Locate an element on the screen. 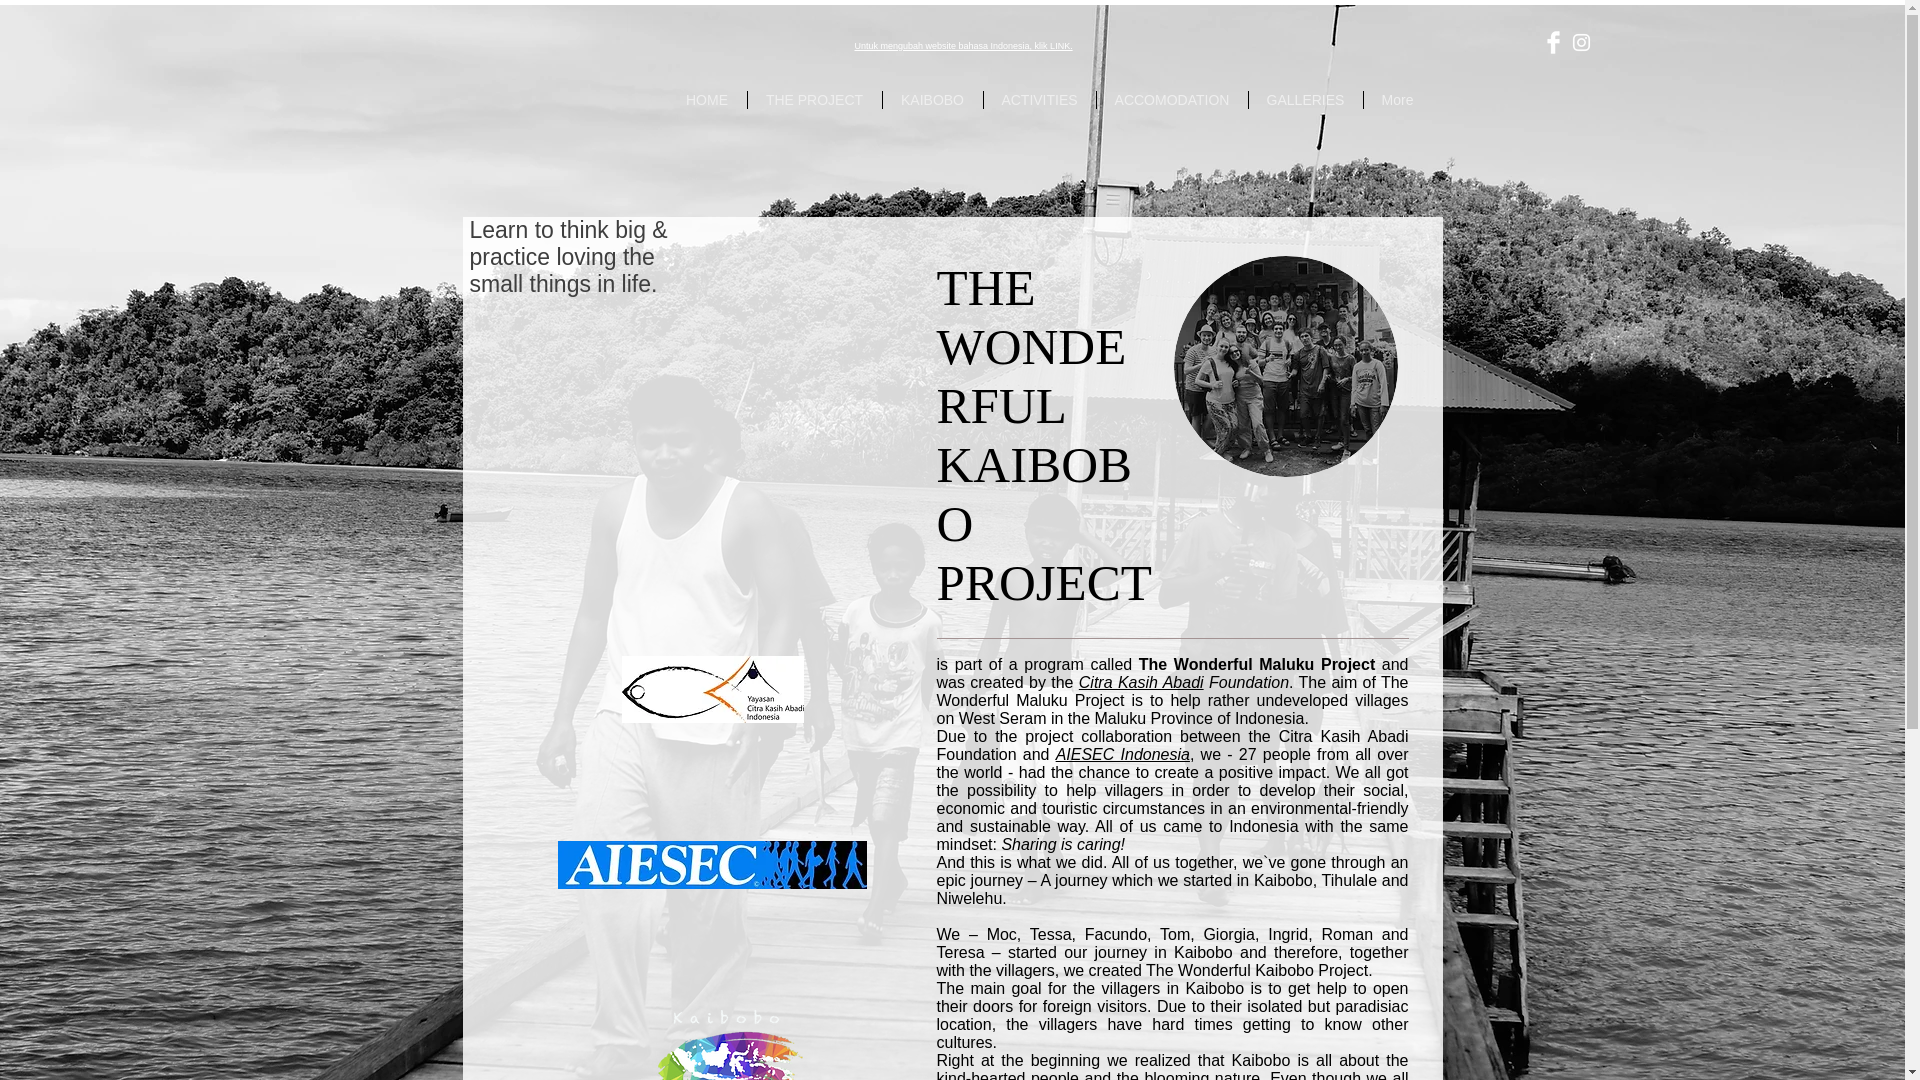  The Wonderful Maluku Project is located at coordinates (712, 864).